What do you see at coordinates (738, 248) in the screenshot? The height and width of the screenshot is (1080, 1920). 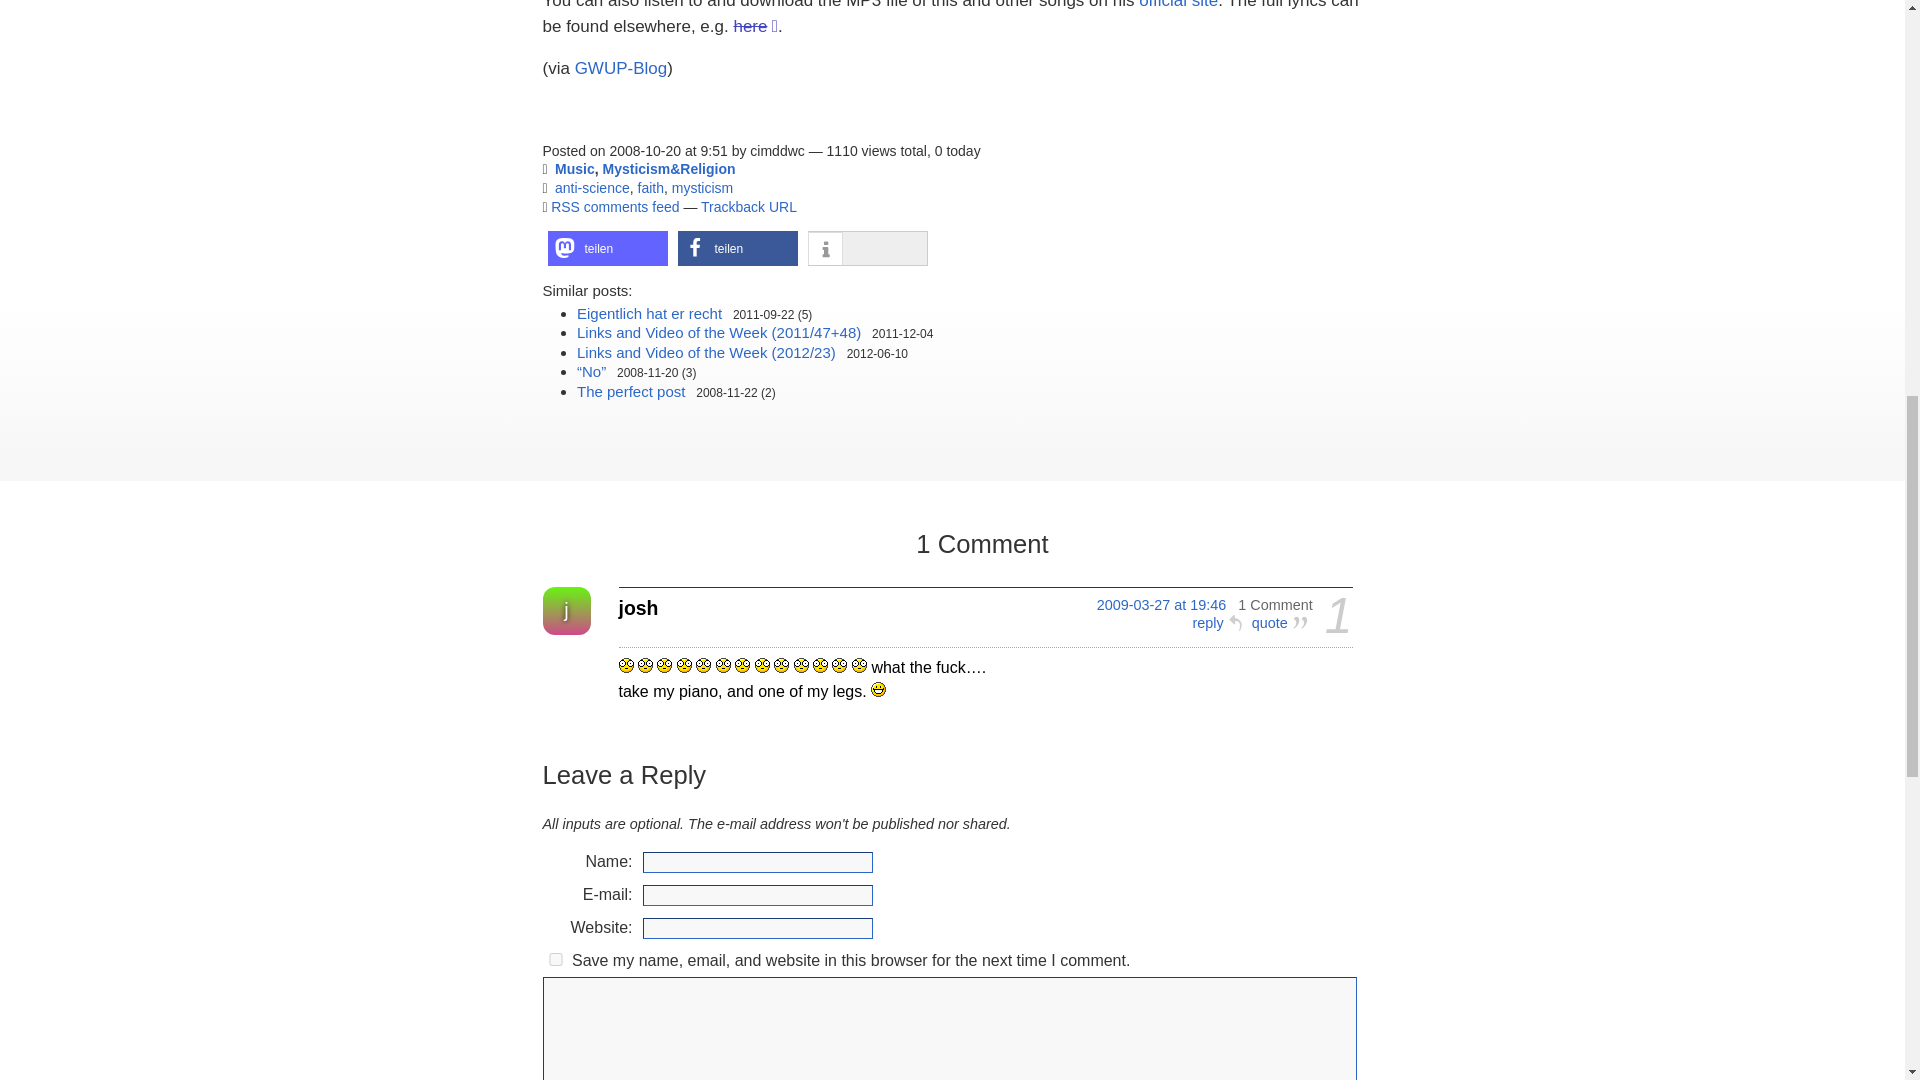 I see `Bei Facebook teilen` at bounding box center [738, 248].